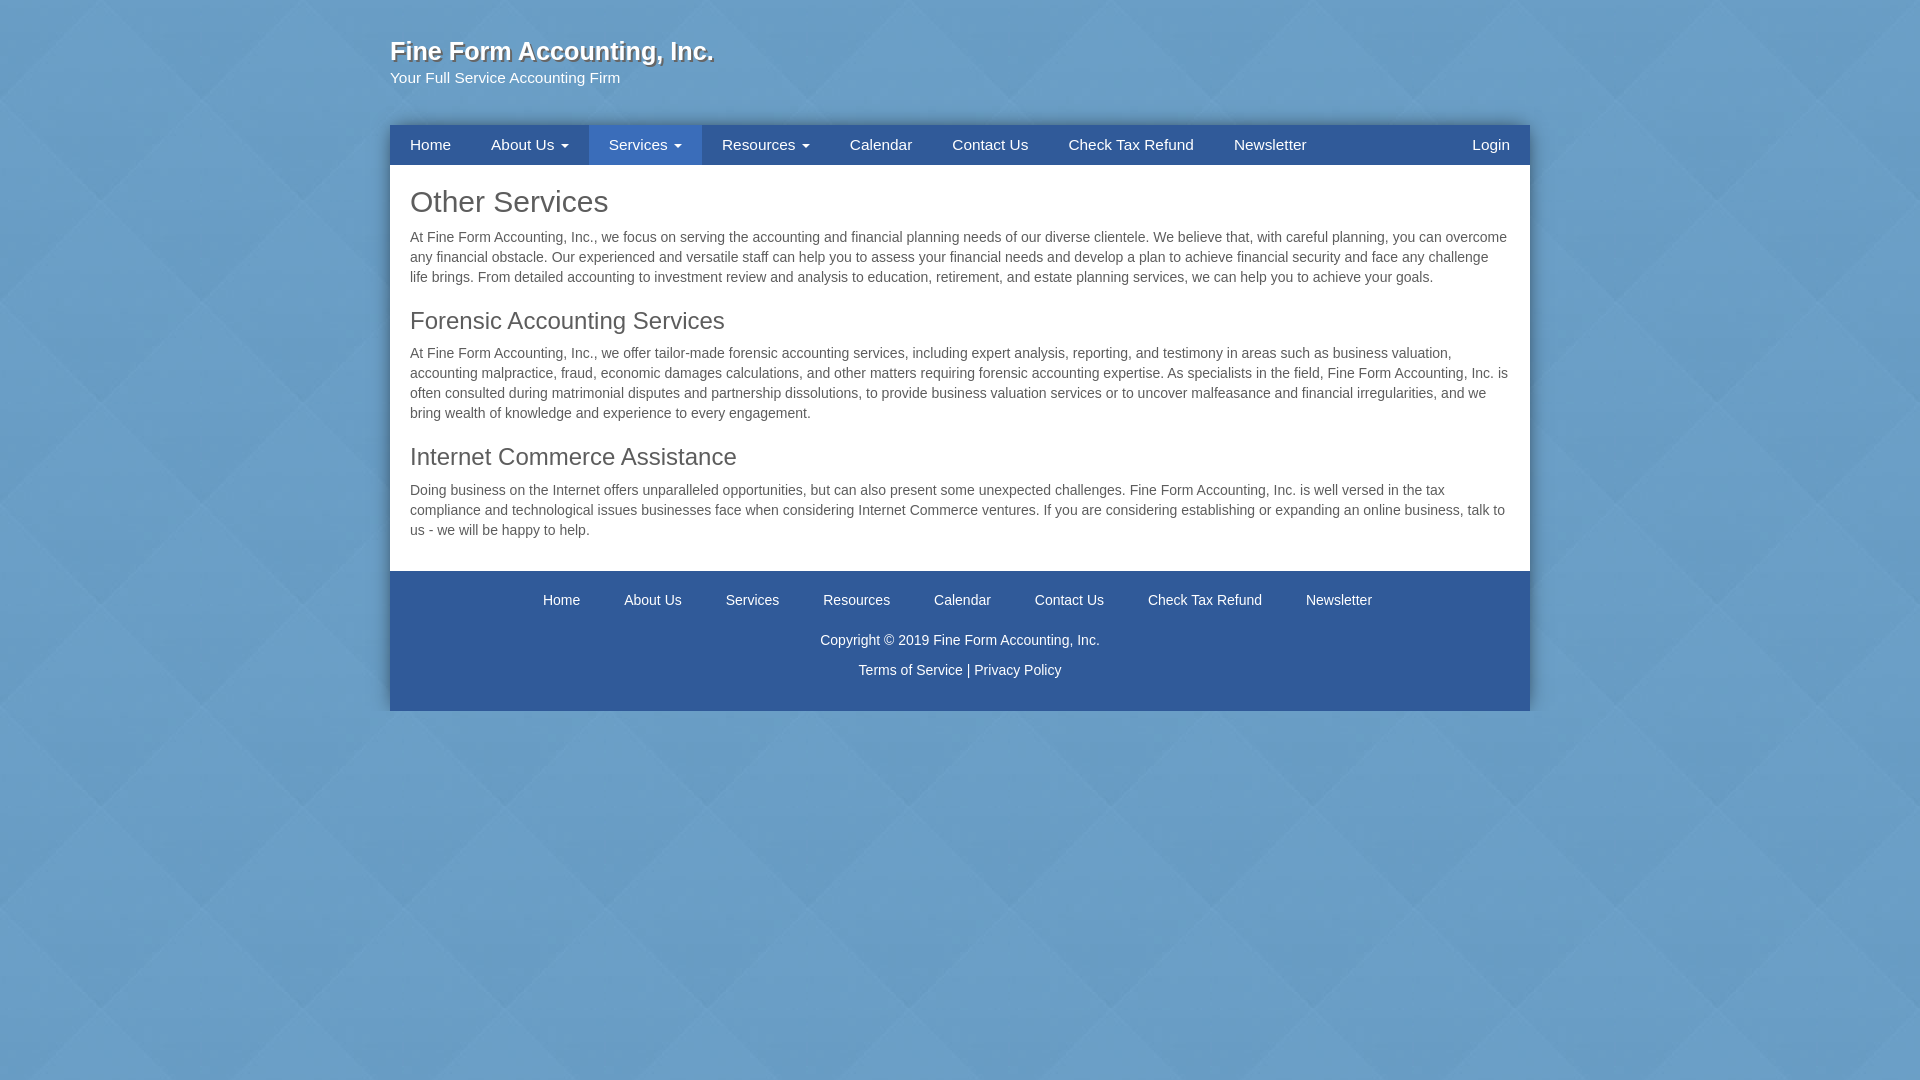 The image size is (1920, 1080). Describe the element at coordinates (652, 600) in the screenshot. I see `About Us` at that location.